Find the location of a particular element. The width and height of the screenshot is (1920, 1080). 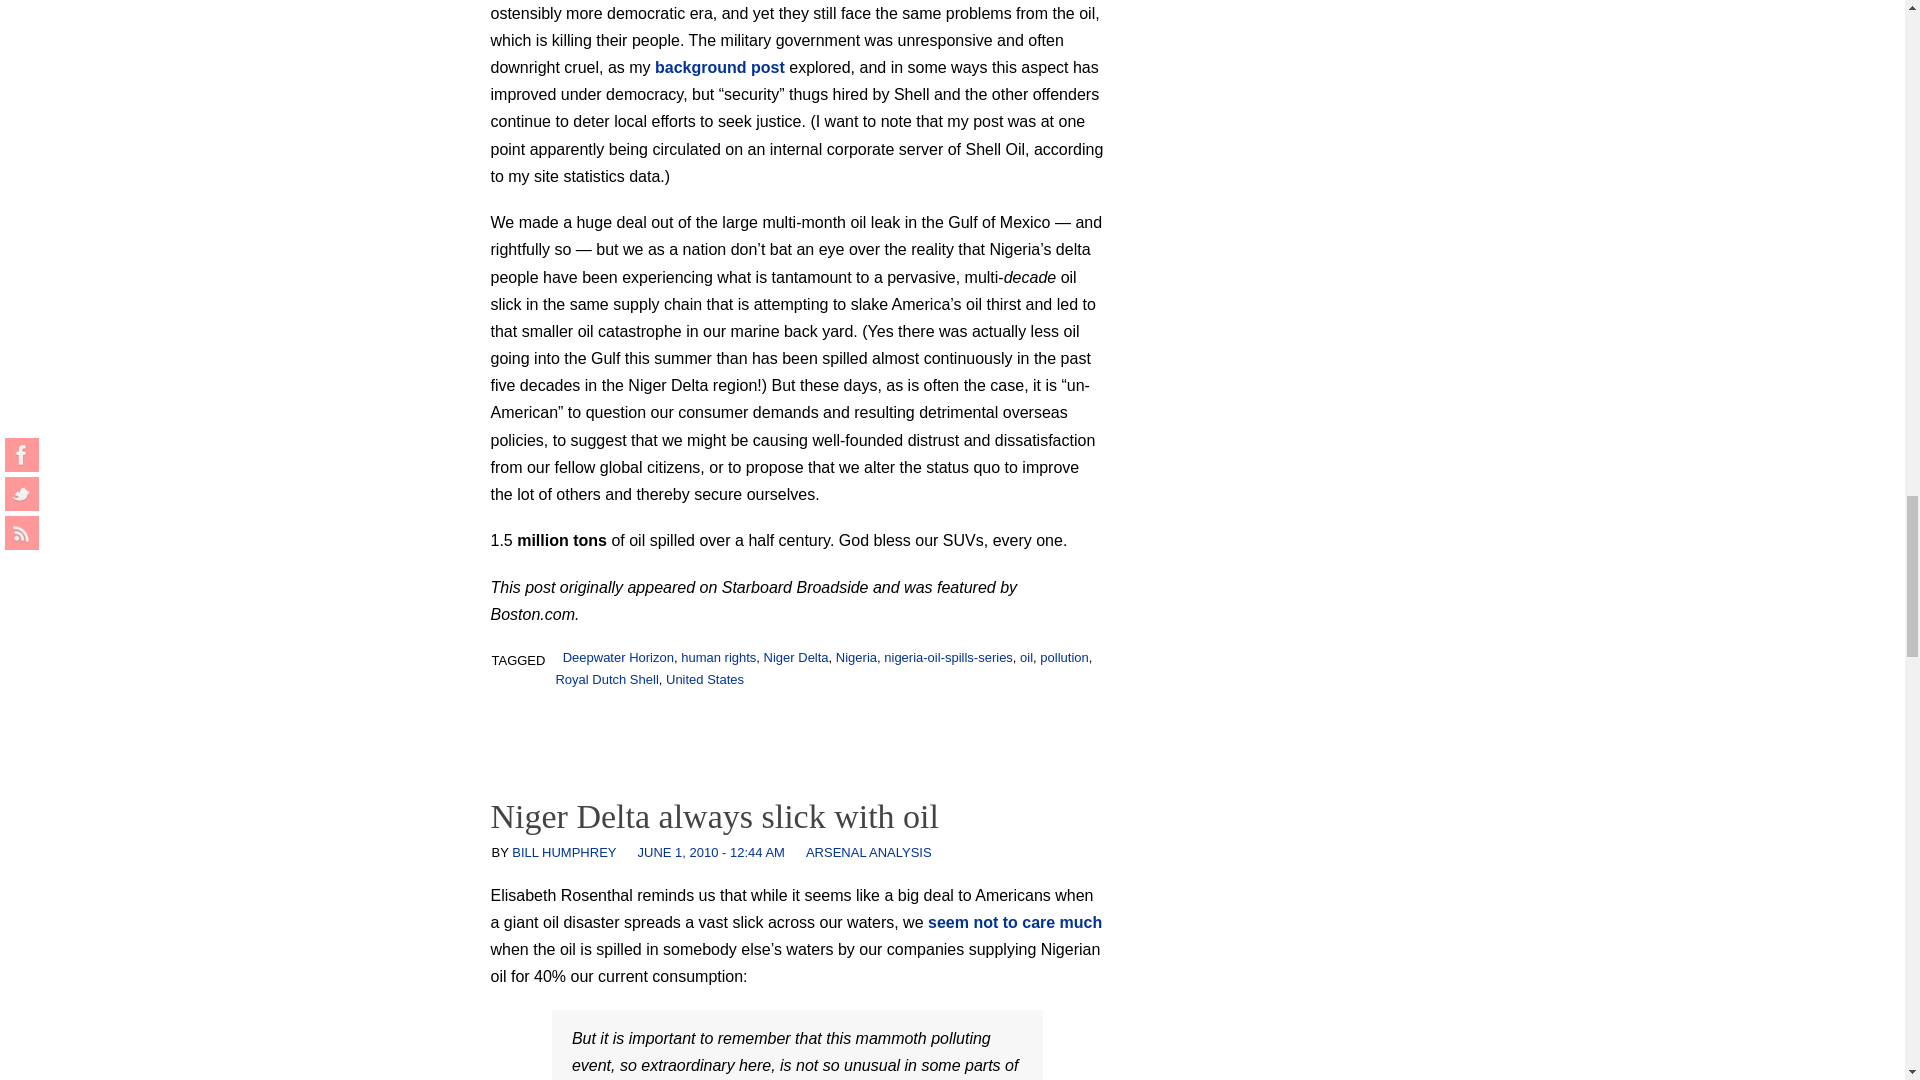

View all posts by Bill Humphrey is located at coordinates (564, 852).